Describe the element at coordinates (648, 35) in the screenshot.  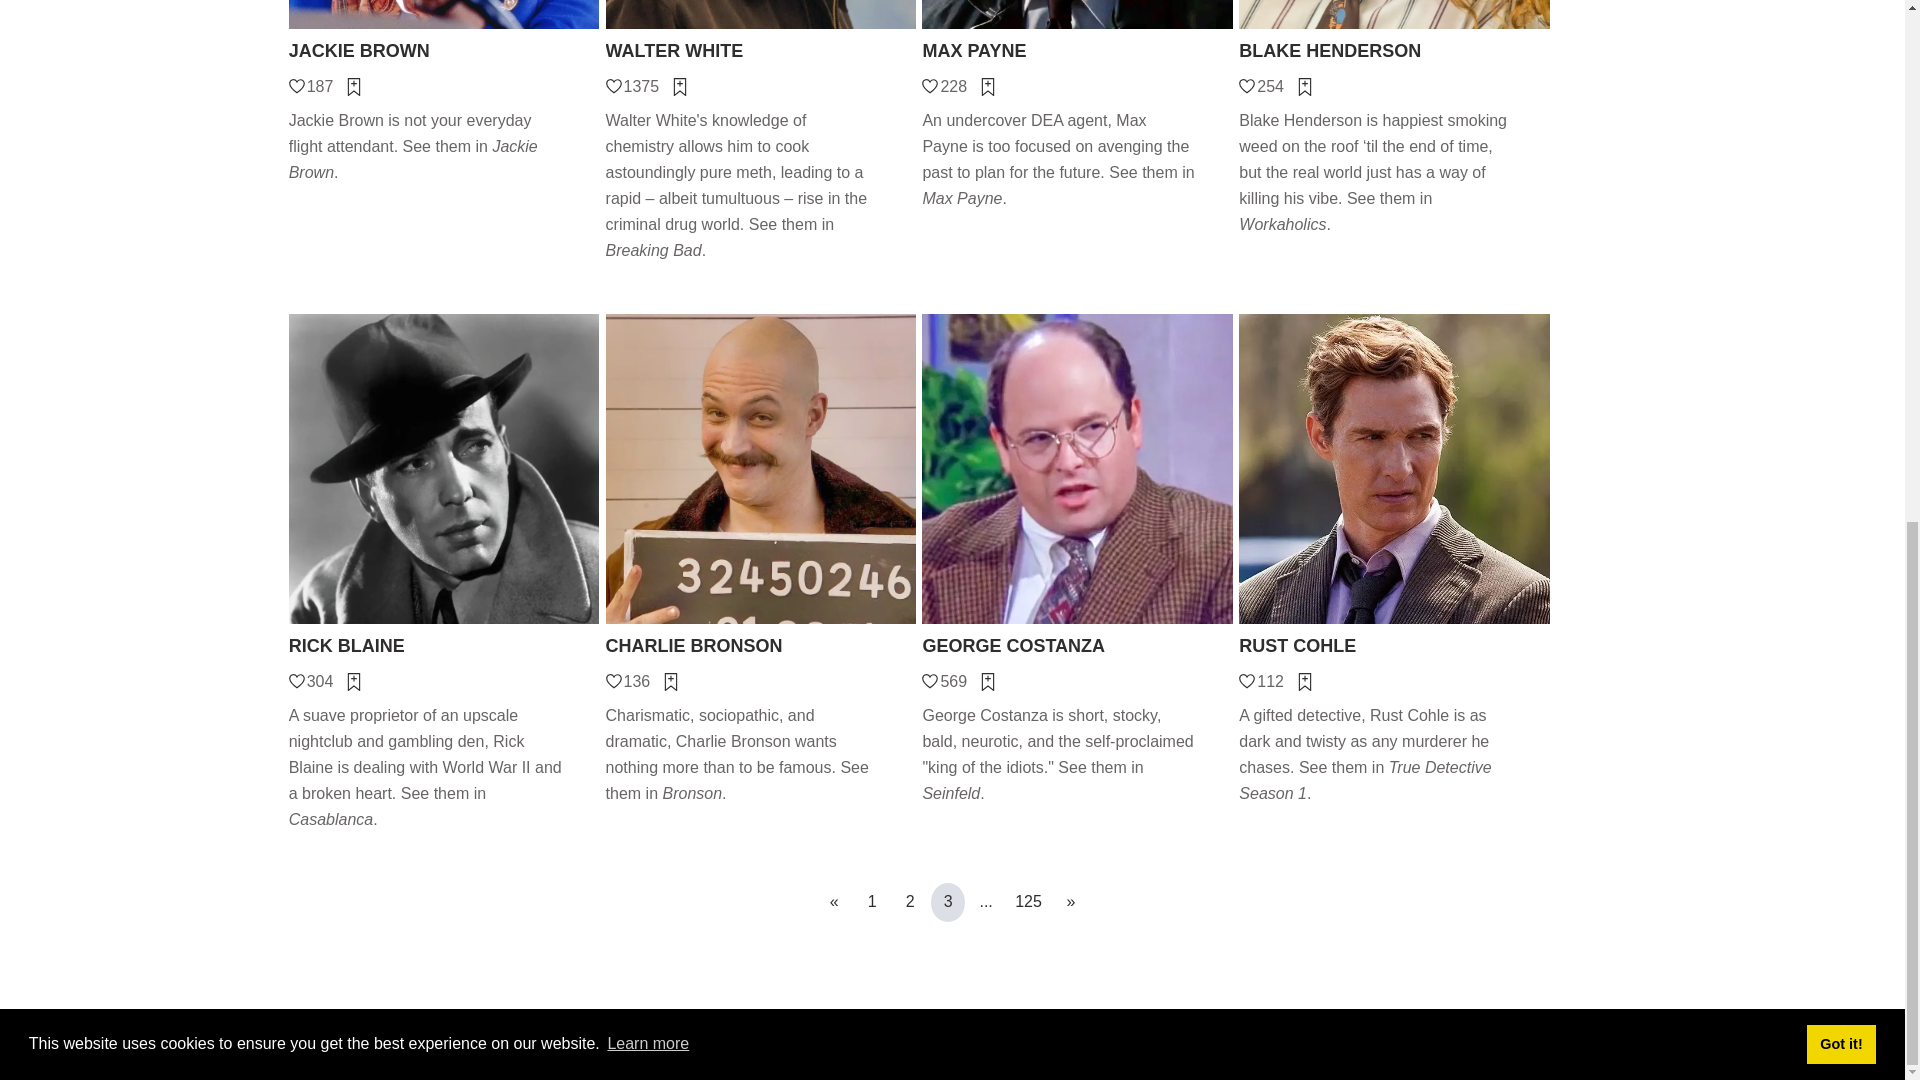
I see `Learn more` at that location.